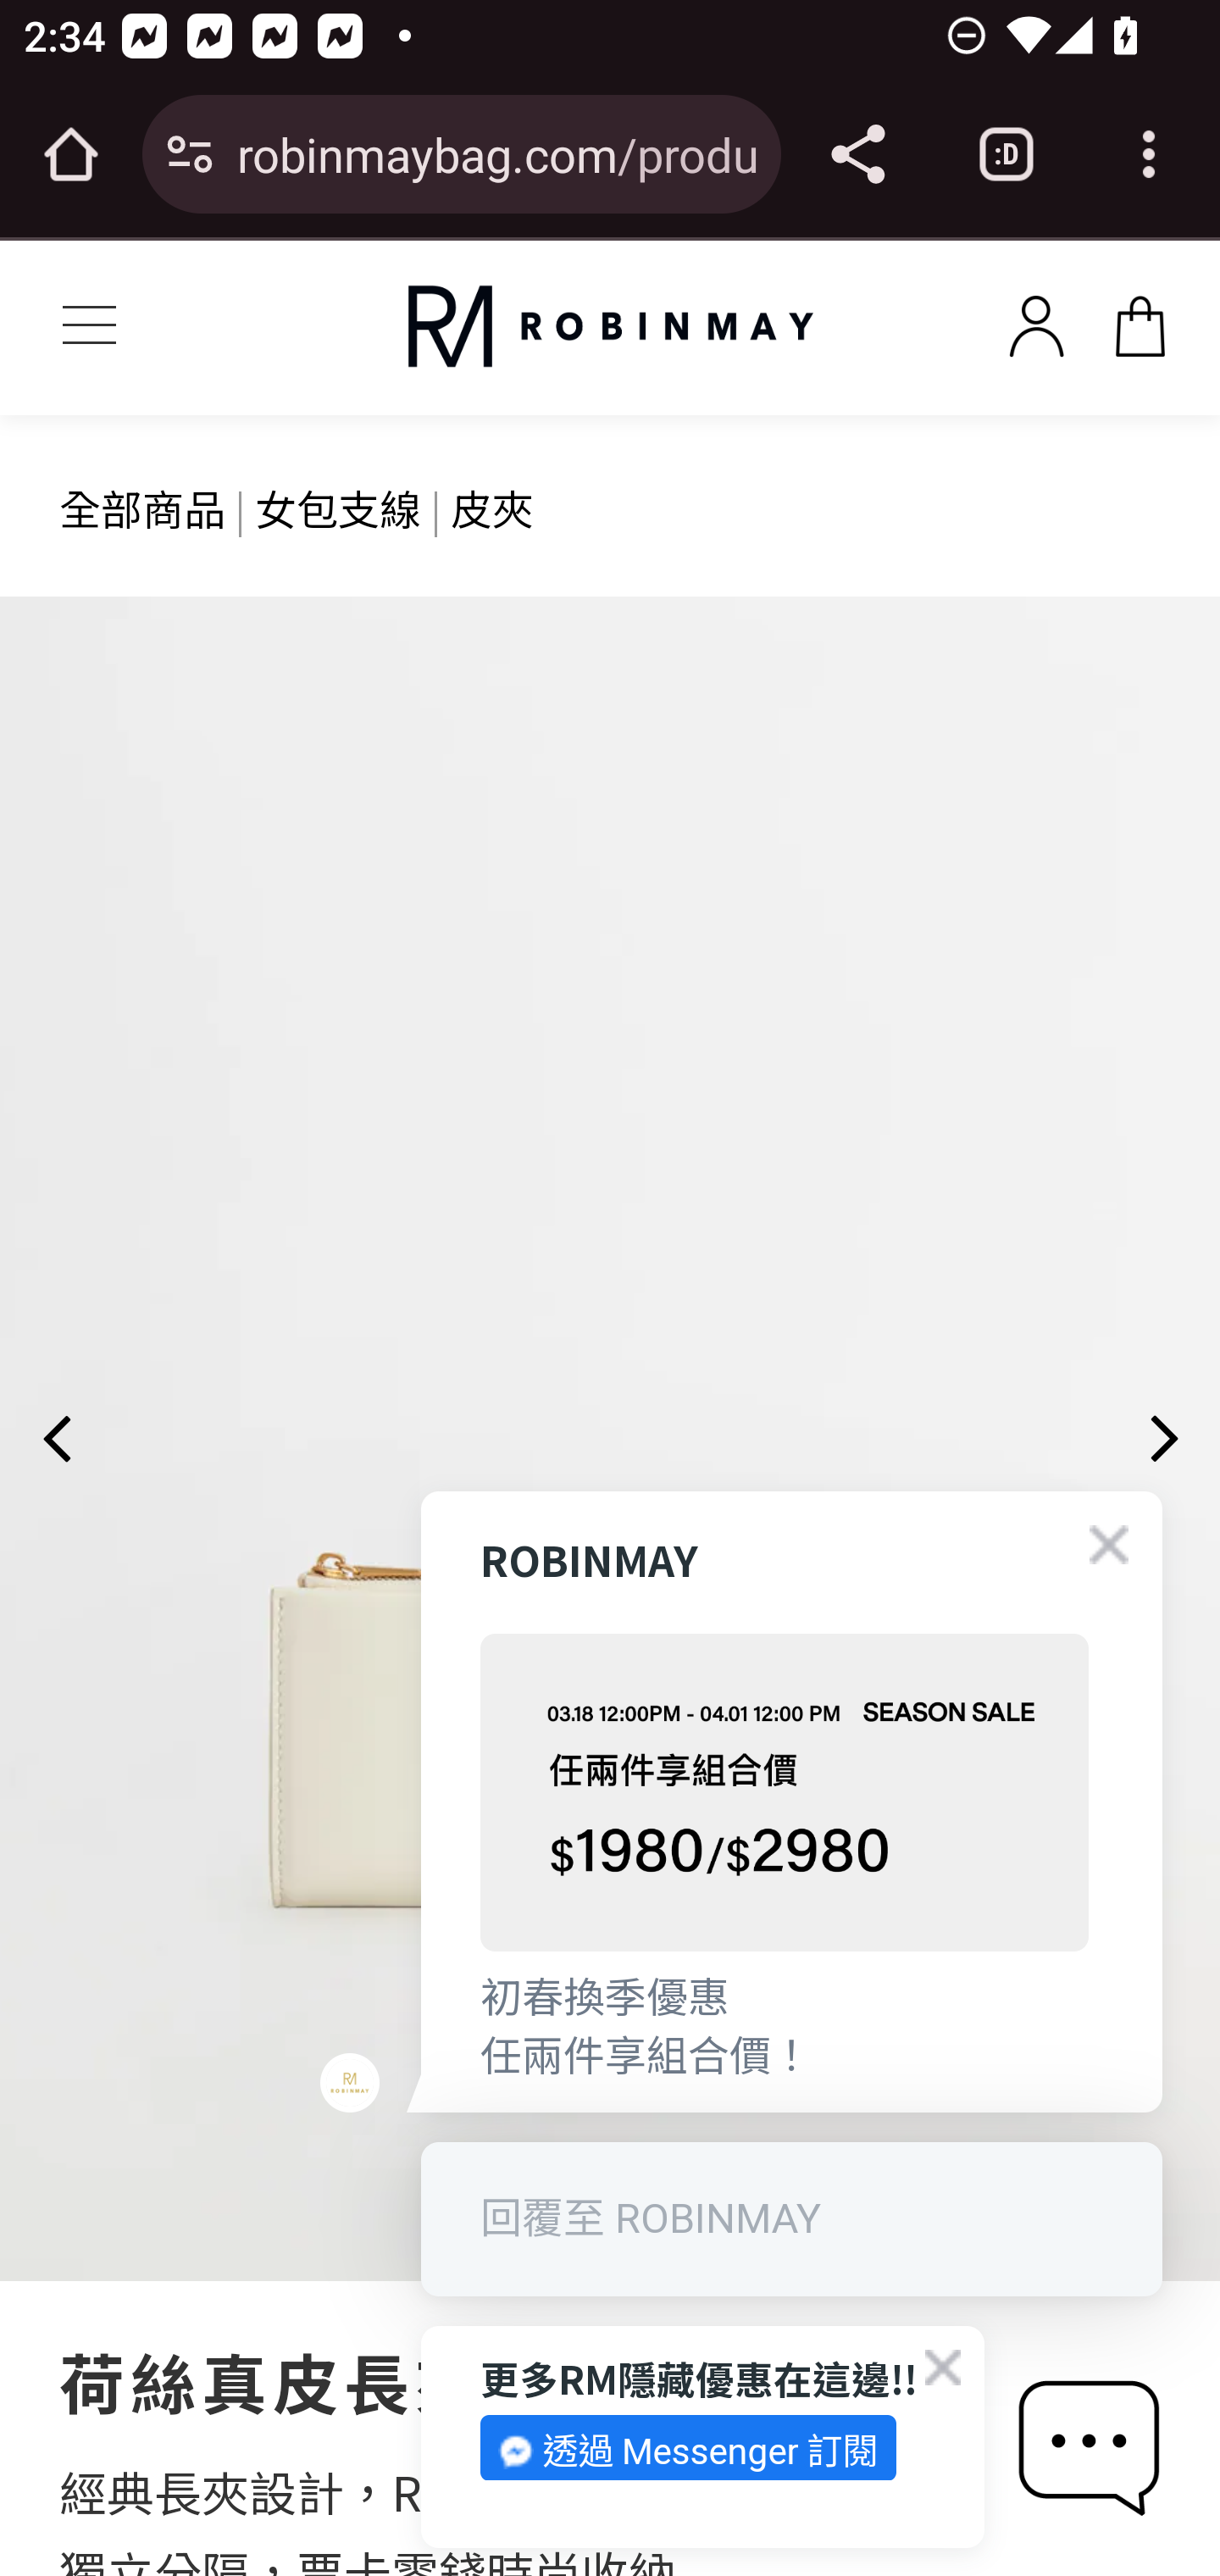  I want to click on 女包支線, so click(337, 507).